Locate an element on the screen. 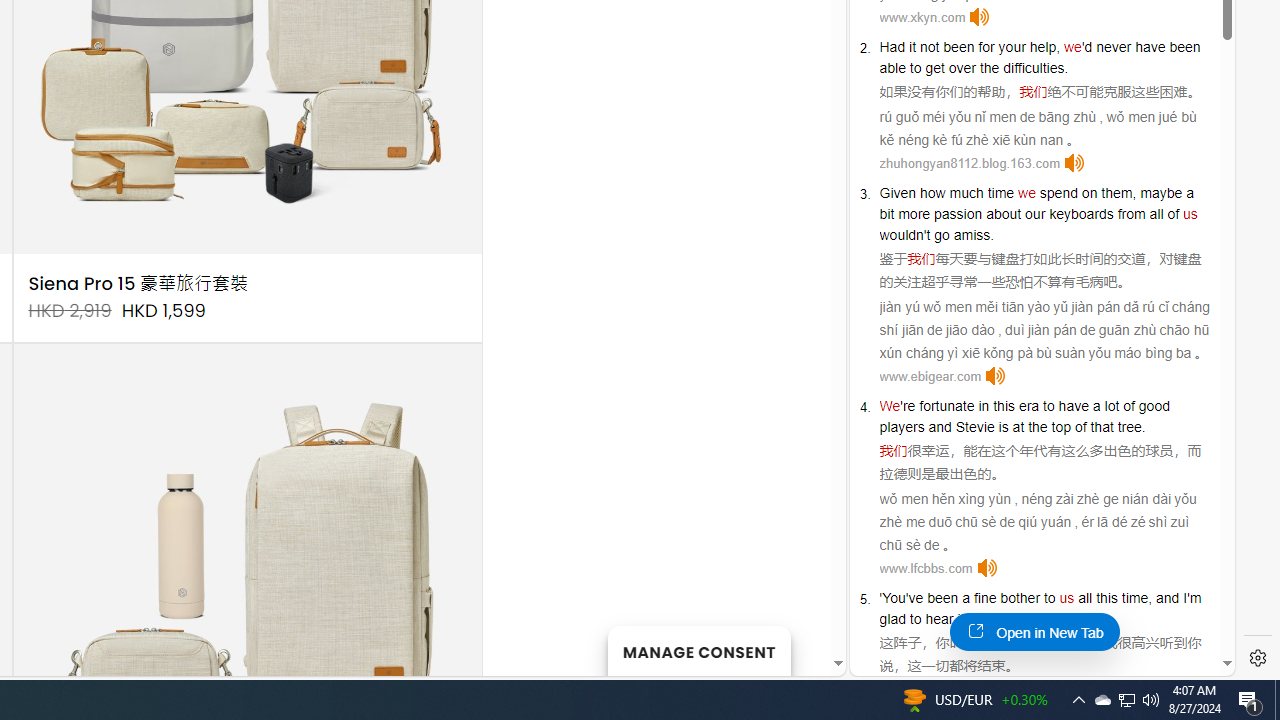 Image resolution: width=1280 pixels, height=720 pixels. MANAGE CONSENT is located at coordinates (698, 650).